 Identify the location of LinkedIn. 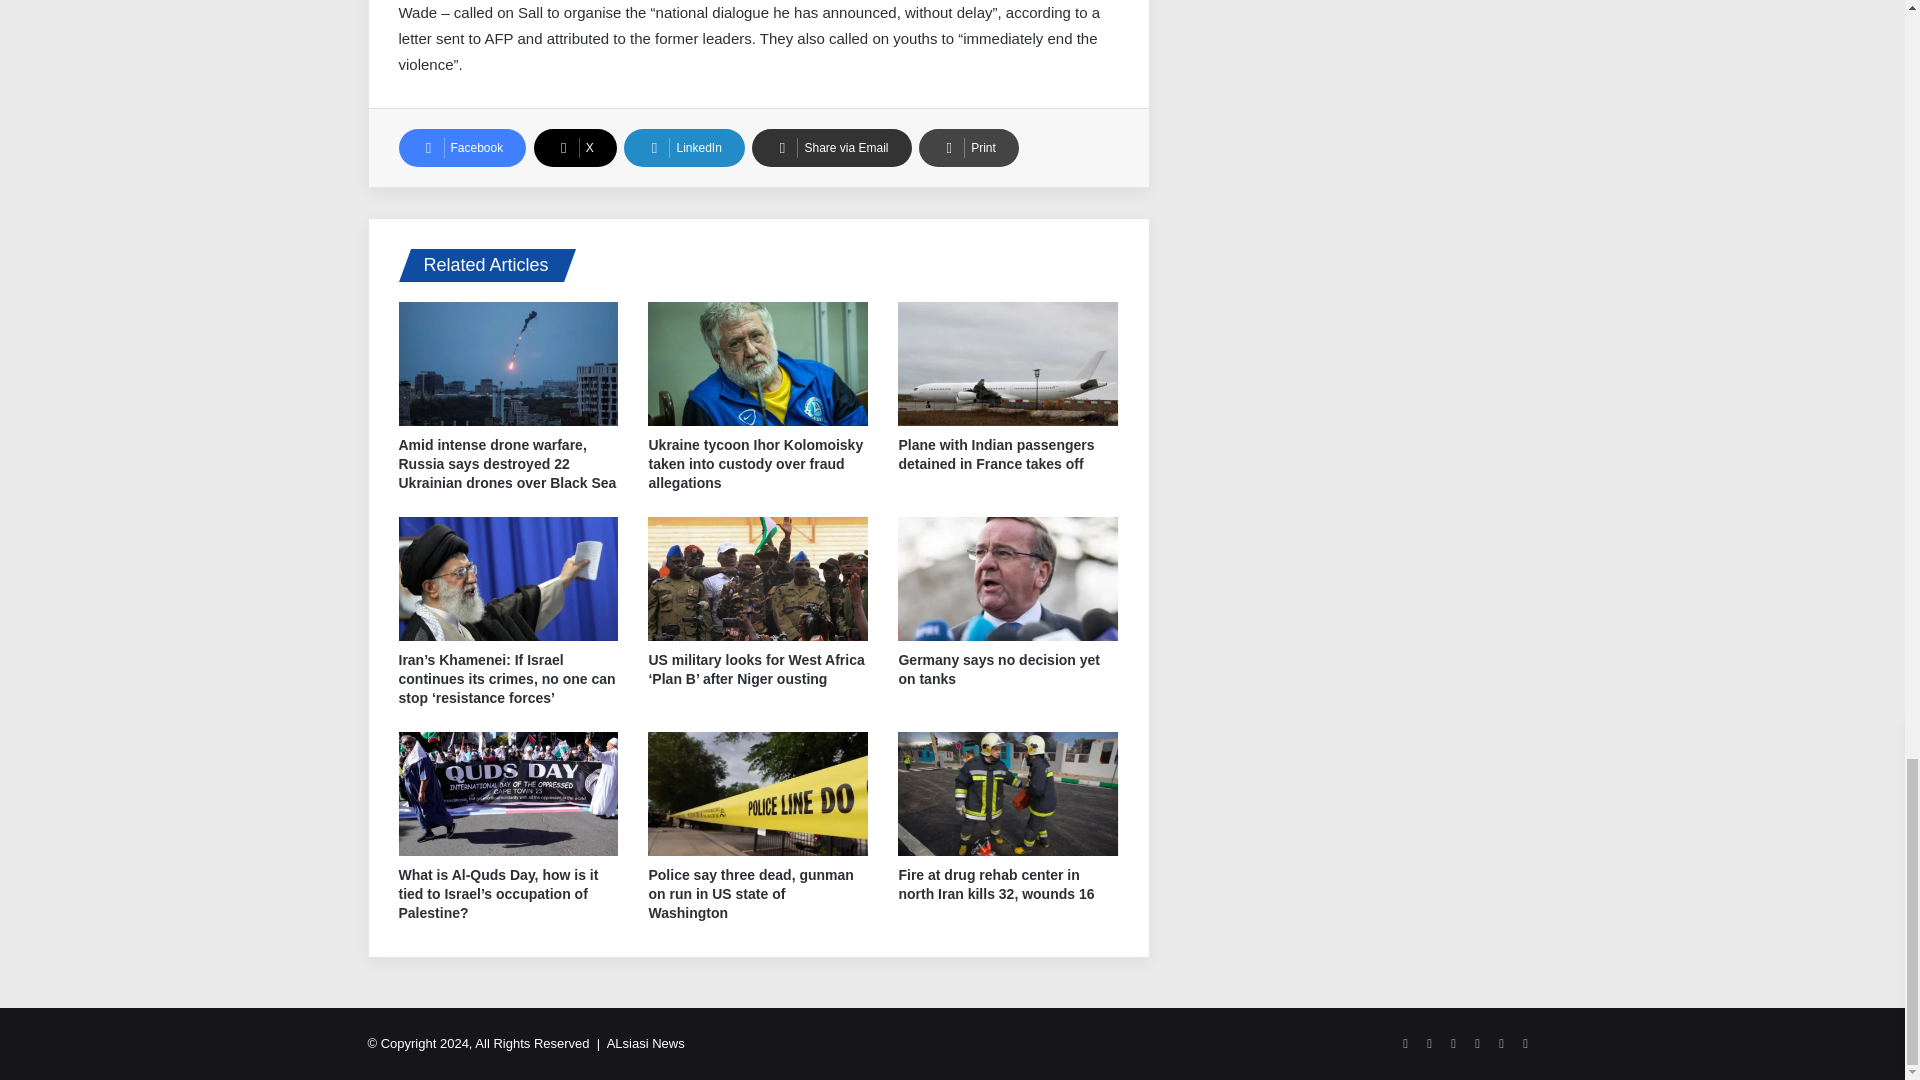
(684, 148).